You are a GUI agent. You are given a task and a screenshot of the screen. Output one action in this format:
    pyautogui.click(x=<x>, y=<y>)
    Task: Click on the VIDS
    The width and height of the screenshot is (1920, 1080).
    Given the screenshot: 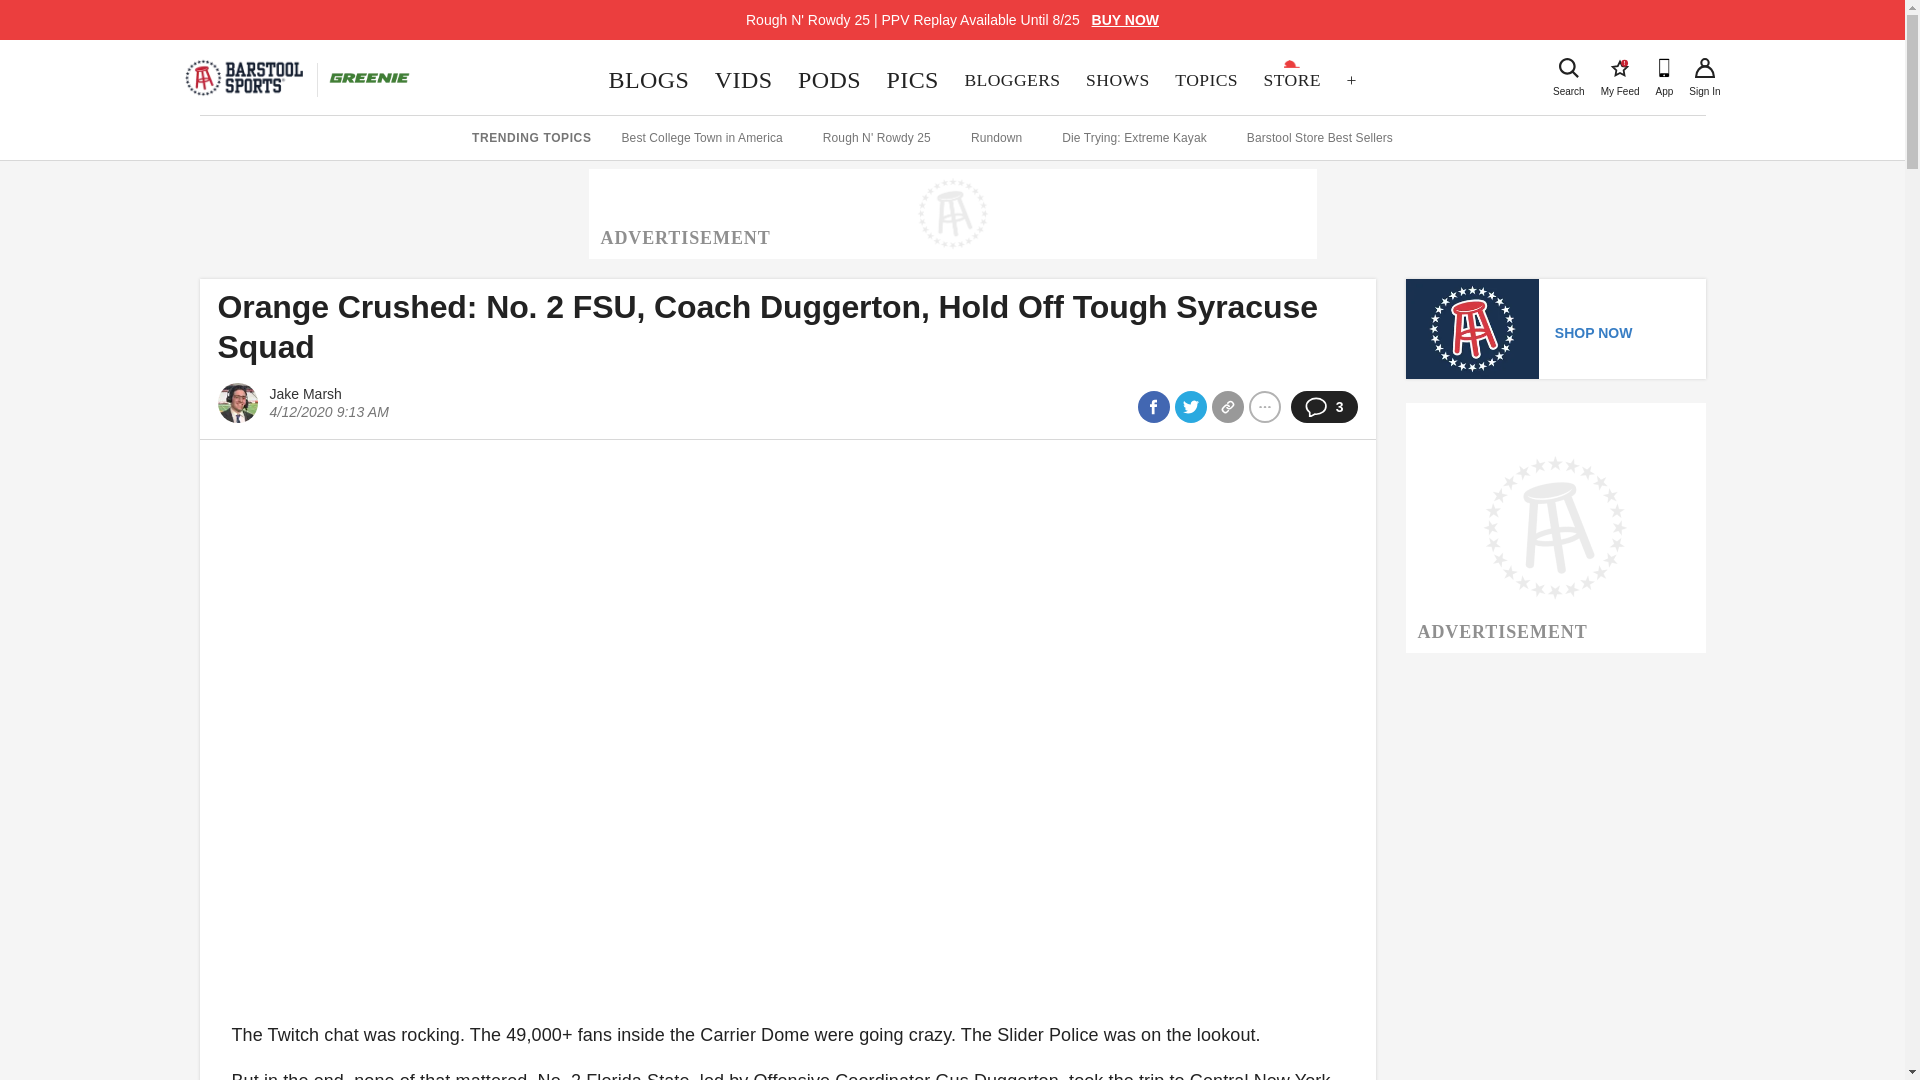 What is the action you would take?
    pyautogui.click(x=744, y=80)
    